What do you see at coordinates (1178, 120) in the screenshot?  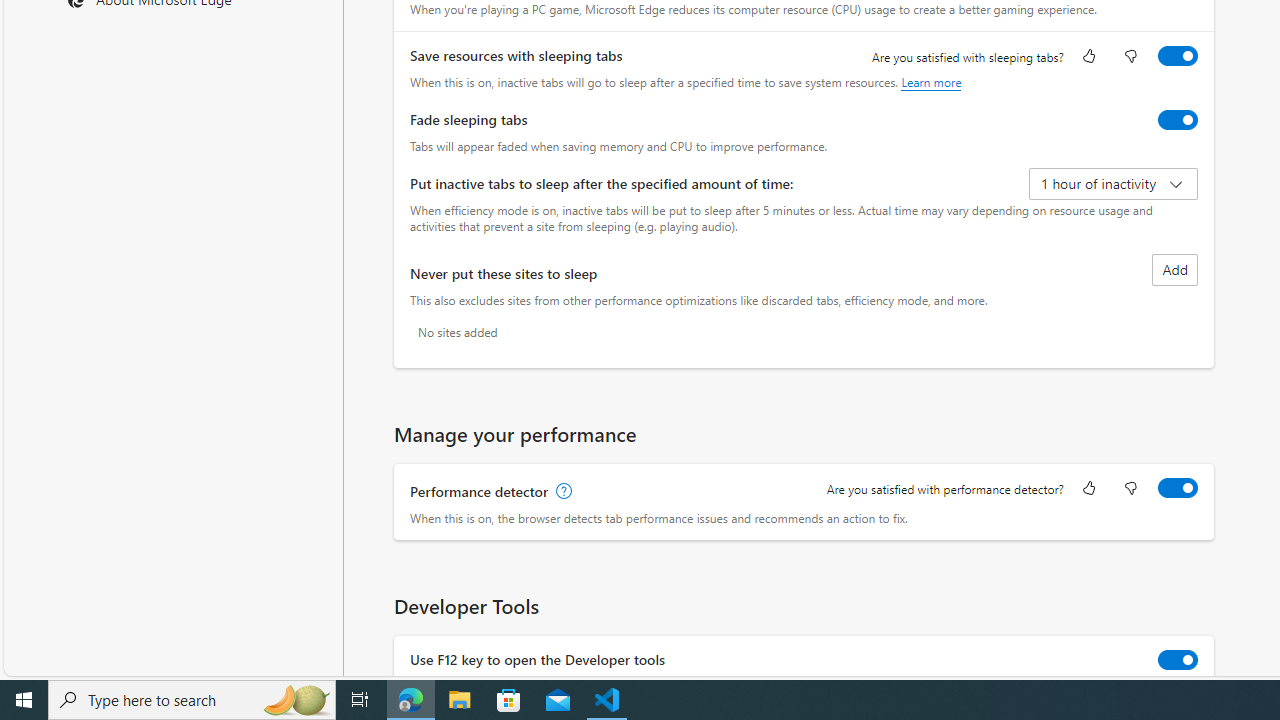 I see `Fade sleeping tabs` at bounding box center [1178, 120].